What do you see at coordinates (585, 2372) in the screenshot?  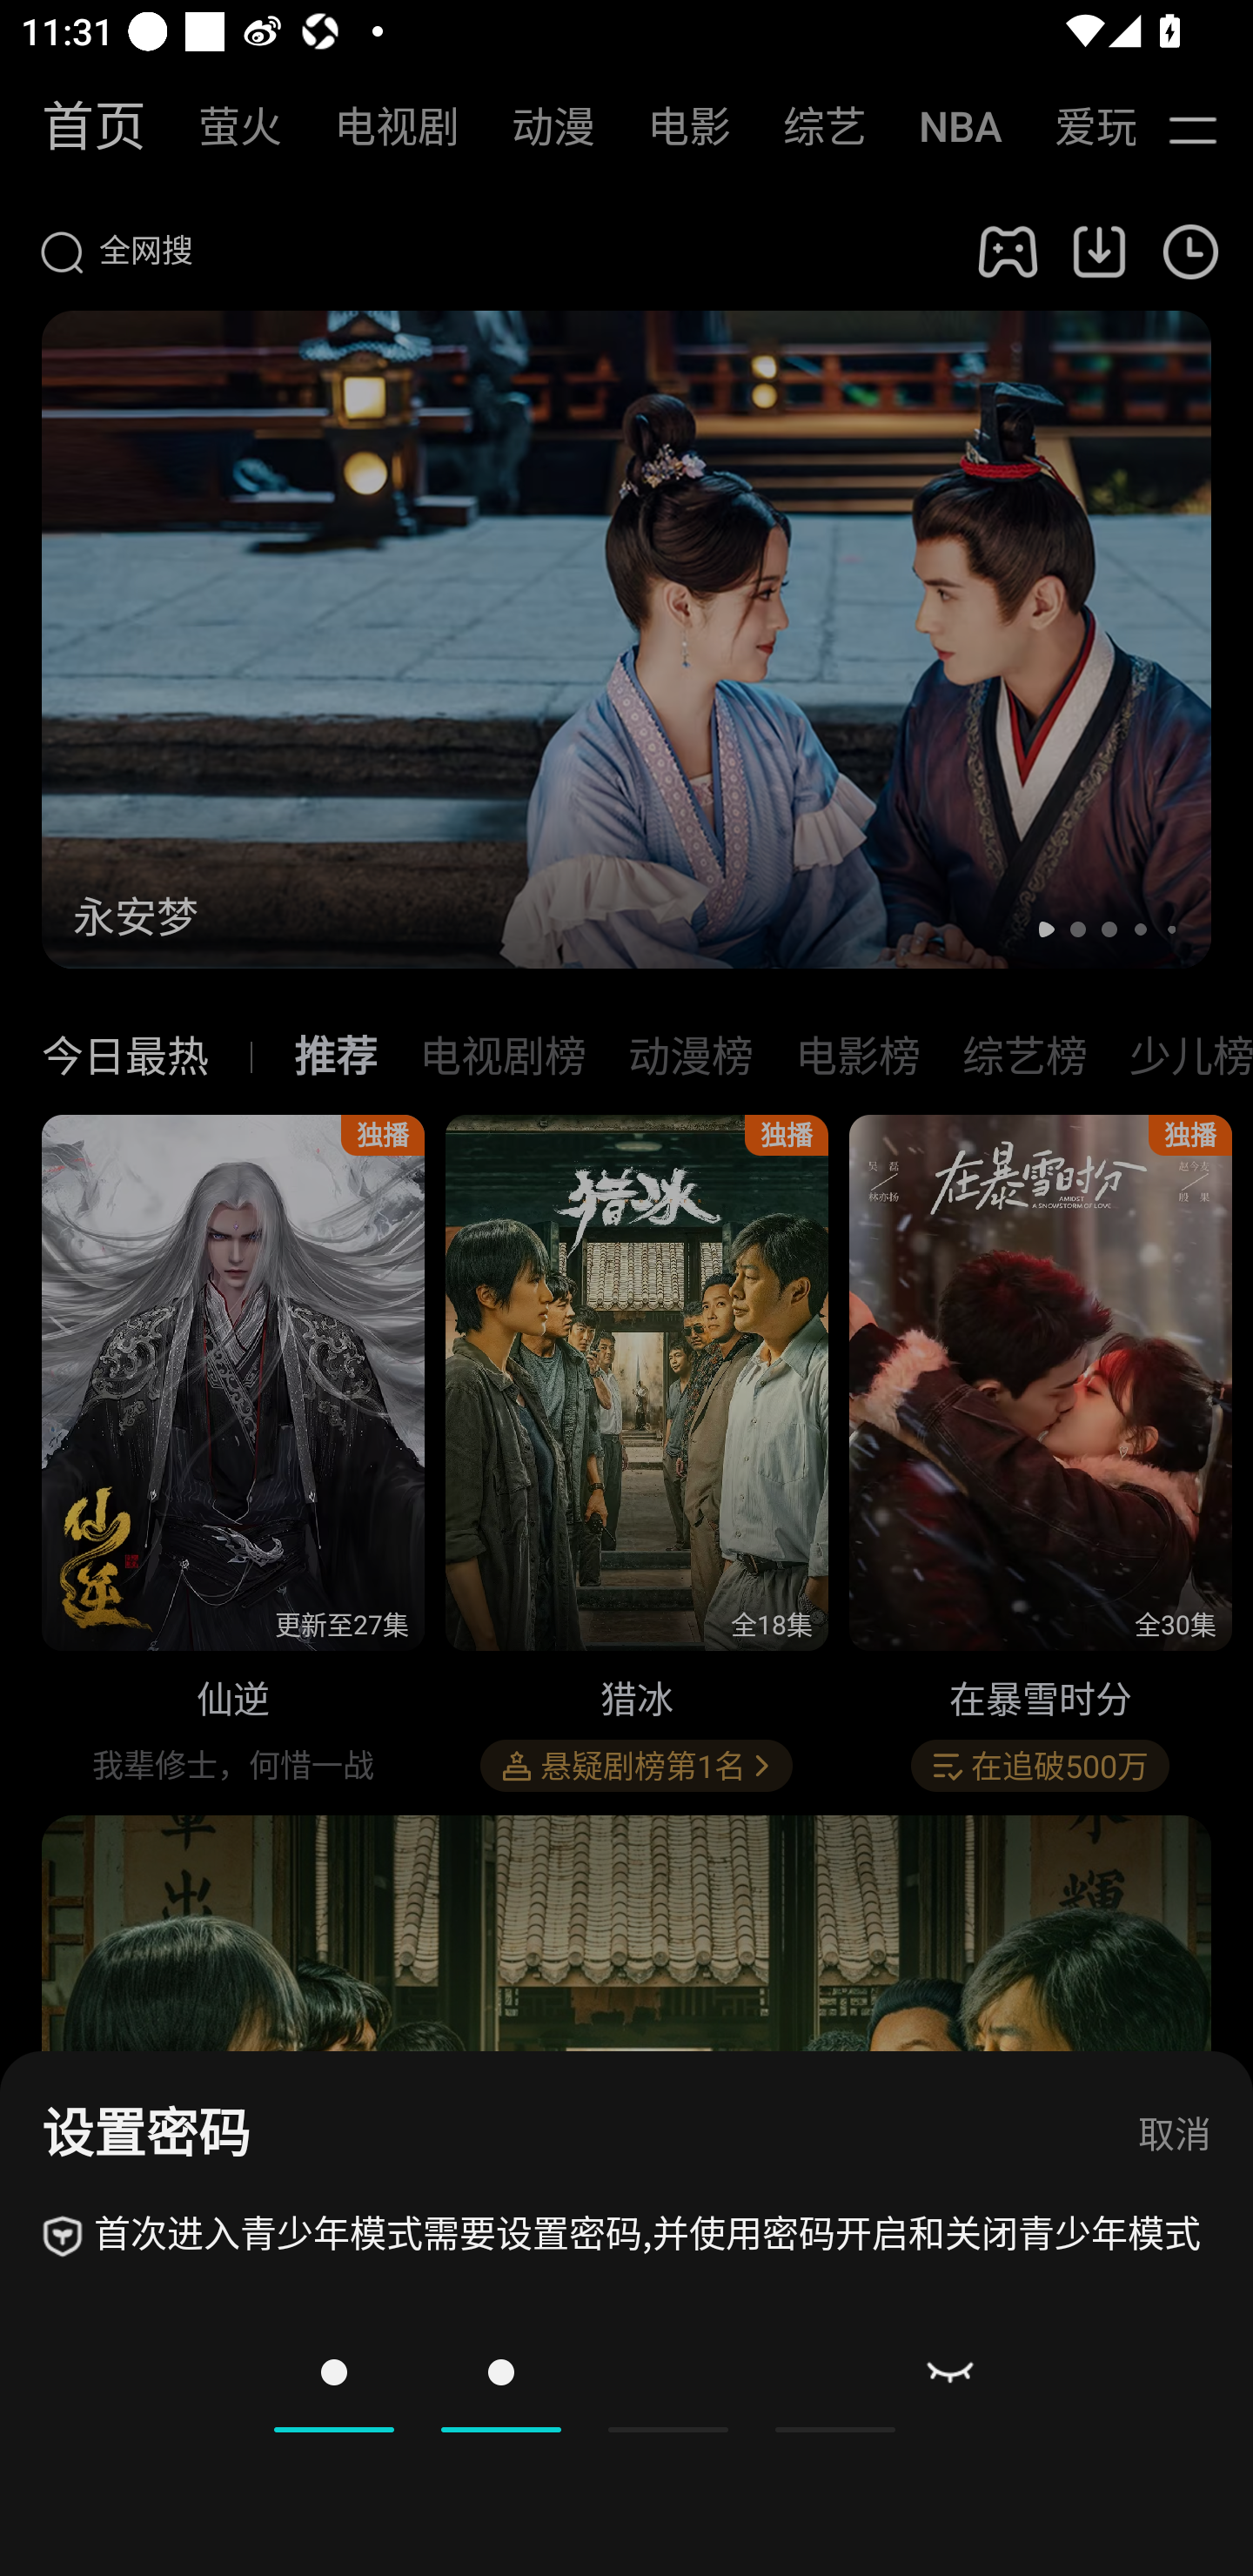 I see `••` at bounding box center [585, 2372].